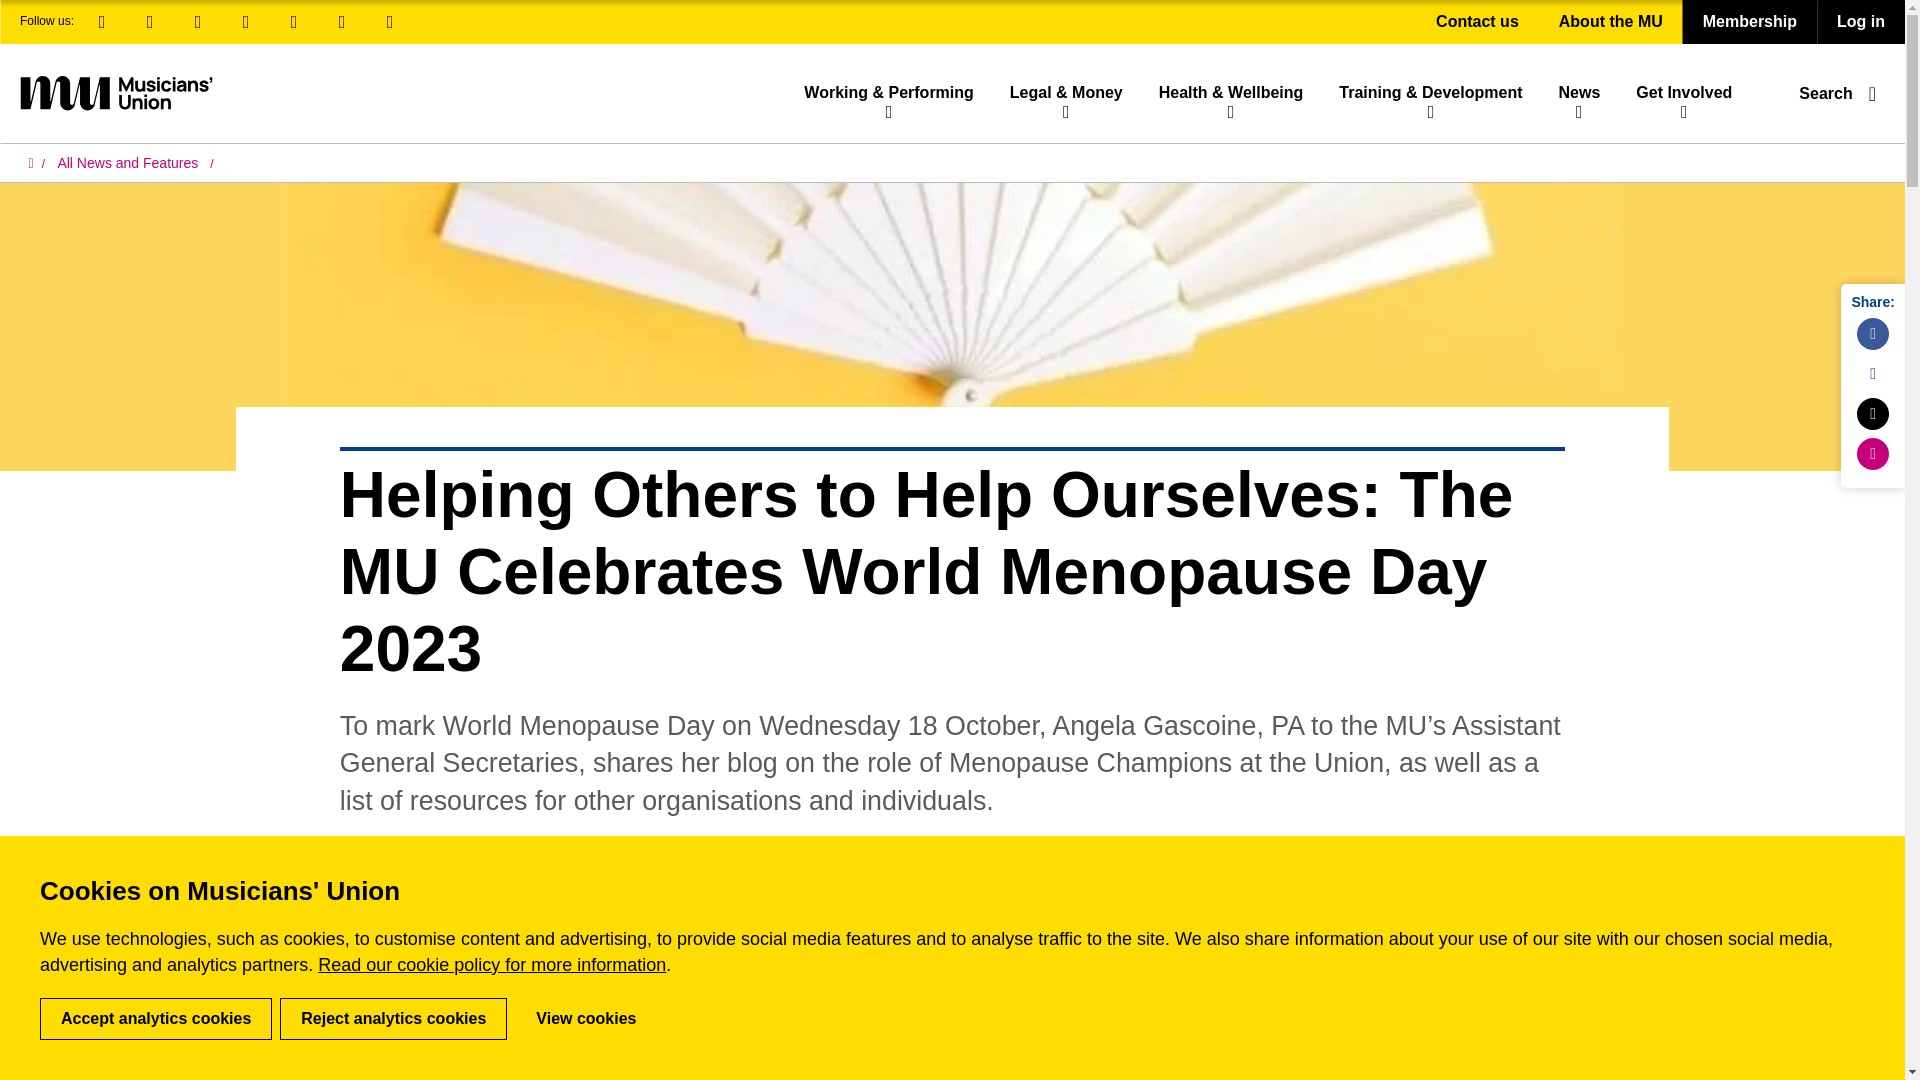  Describe the element at coordinates (1750, 22) in the screenshot. I see `Membership` at that location.